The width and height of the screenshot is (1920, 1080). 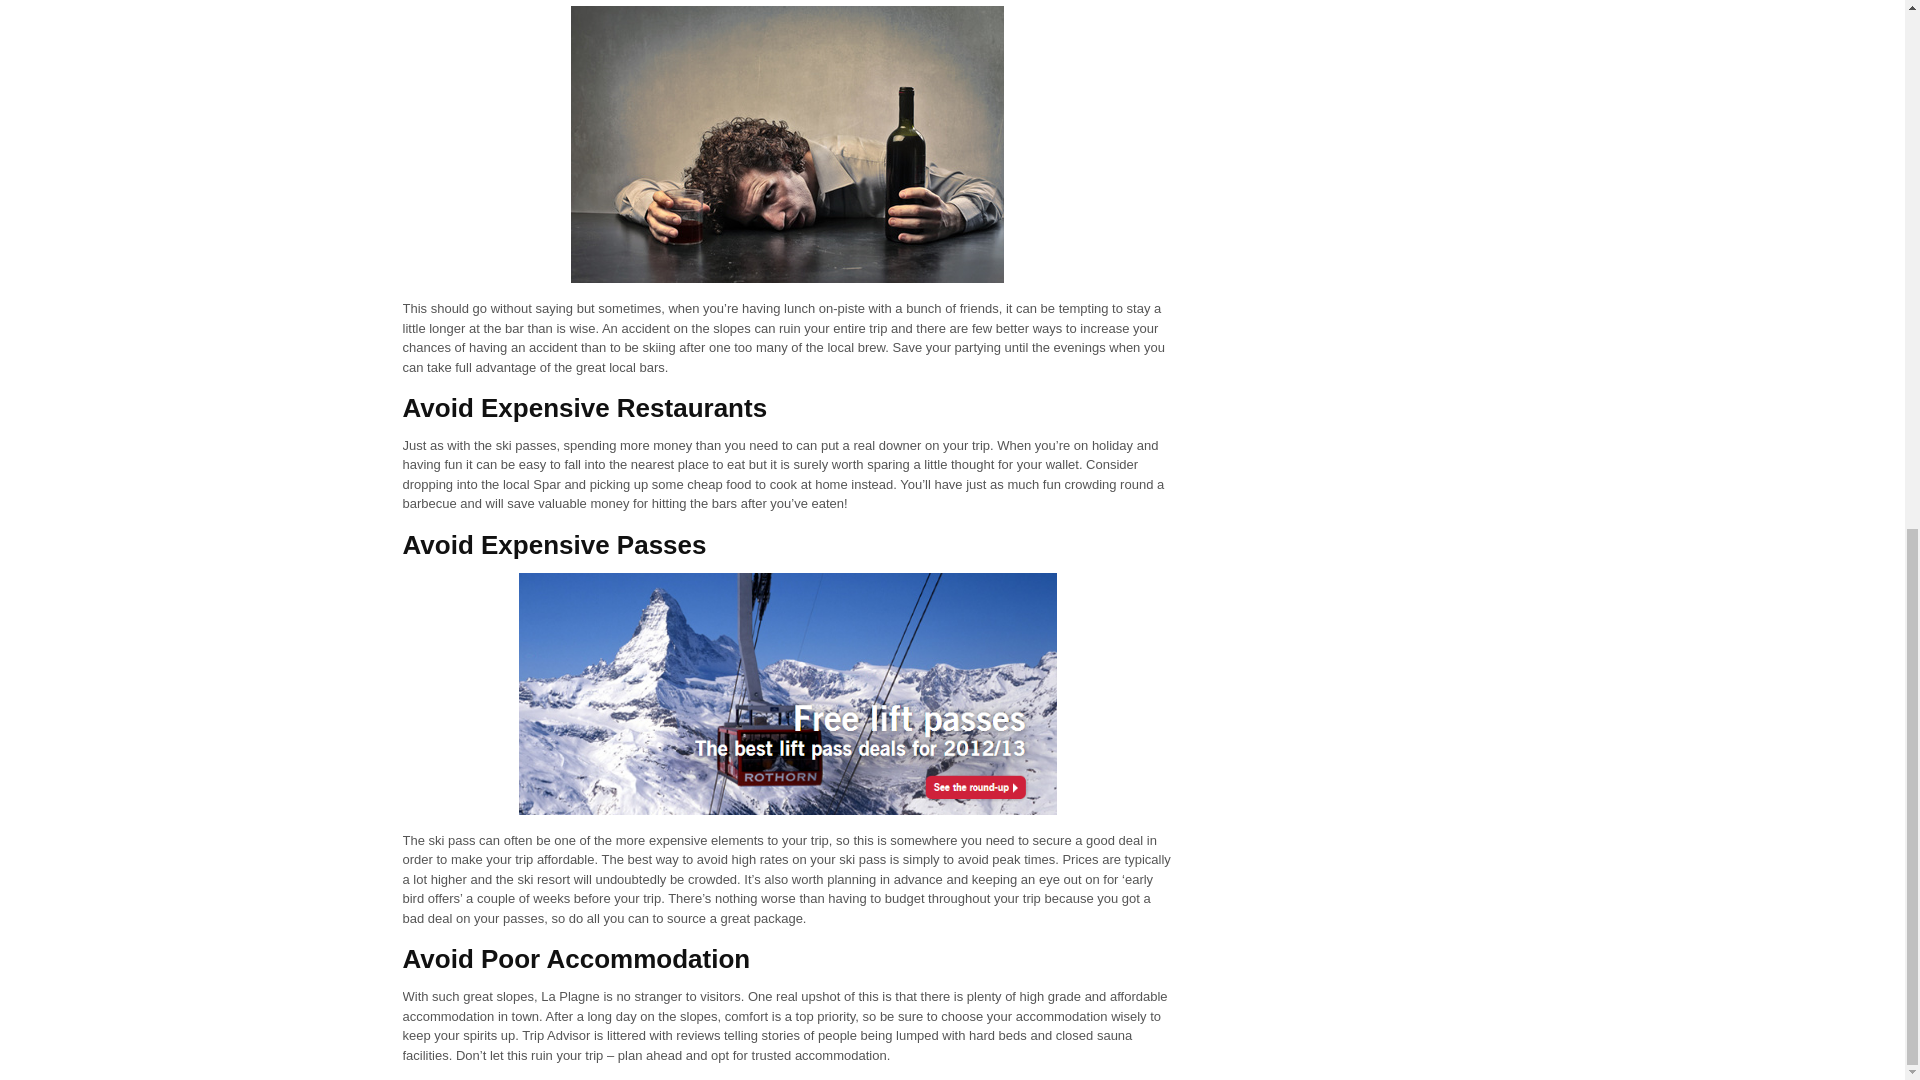 What do you see at coordinates (787, 694) in the screenshot?
I see `free lift pass` at bounding box center [787, 694].